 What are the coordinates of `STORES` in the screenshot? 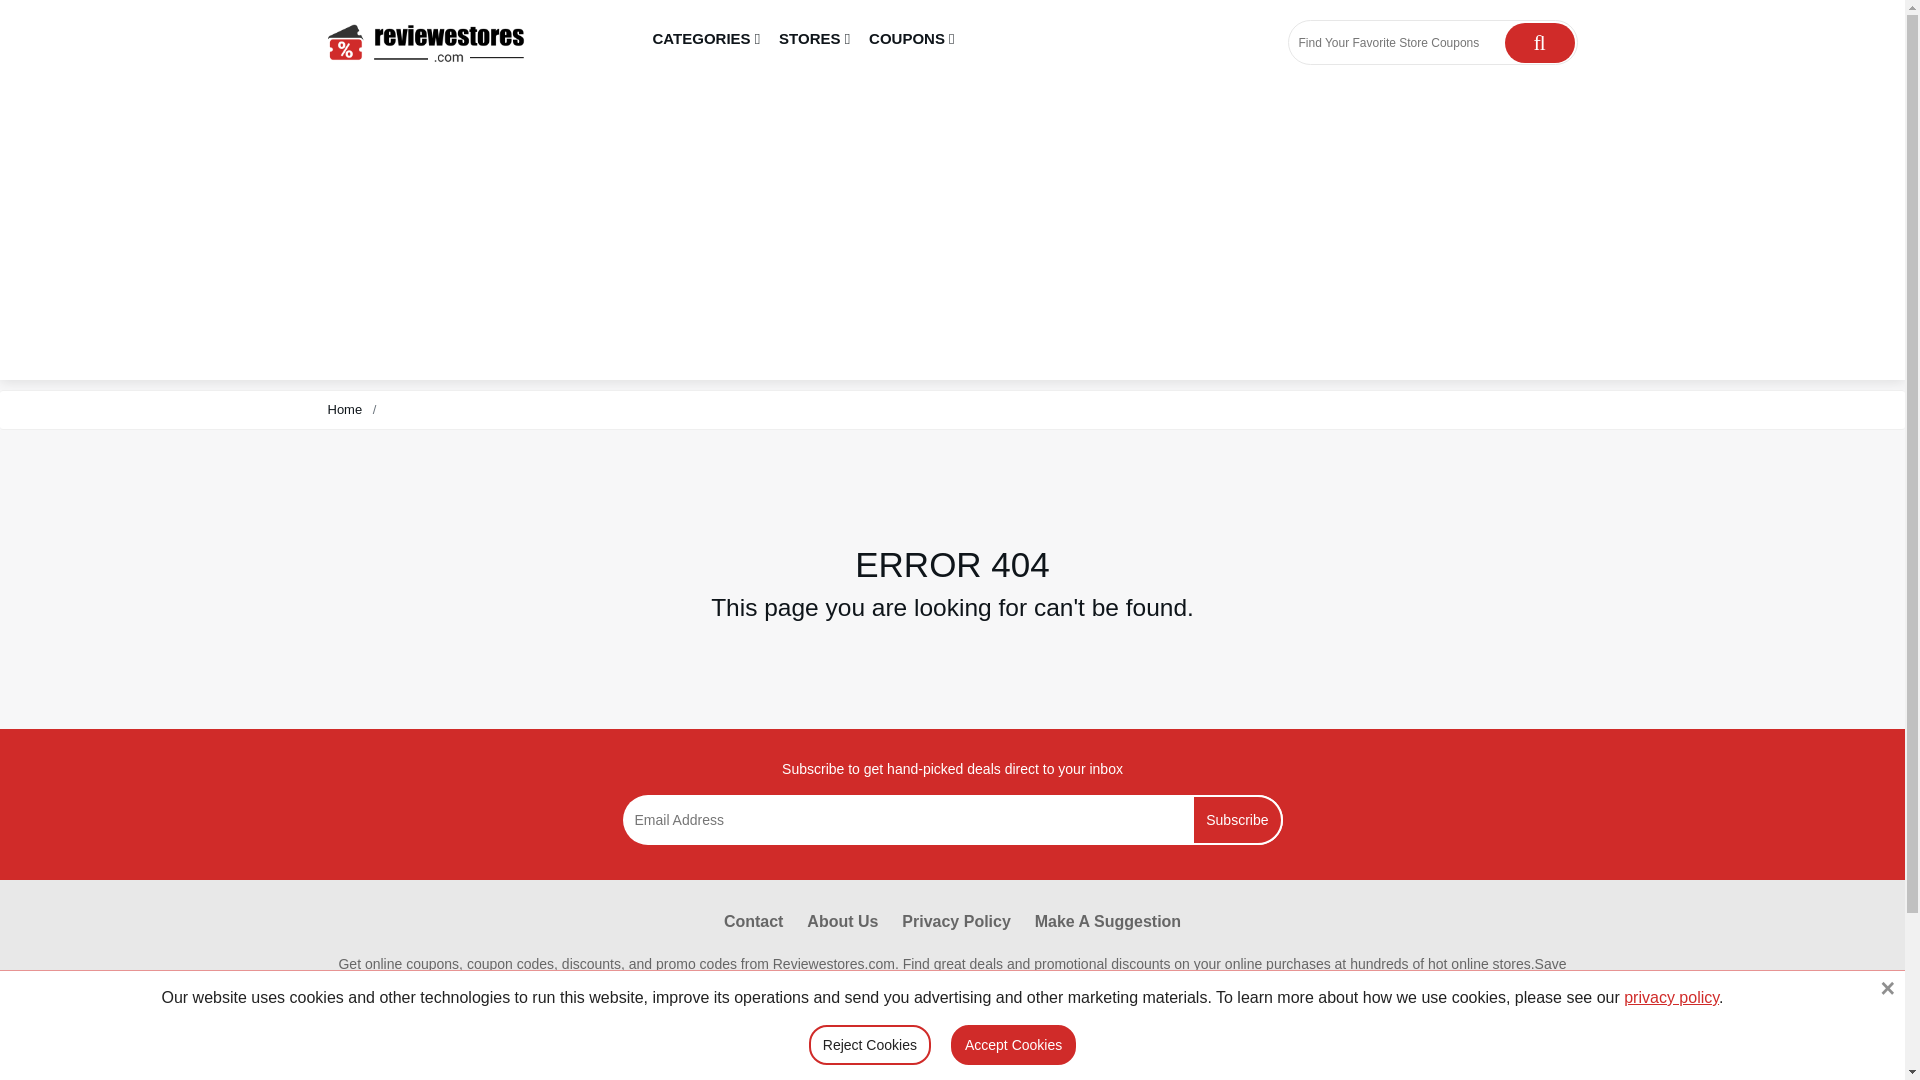 It's located at (814, 40).